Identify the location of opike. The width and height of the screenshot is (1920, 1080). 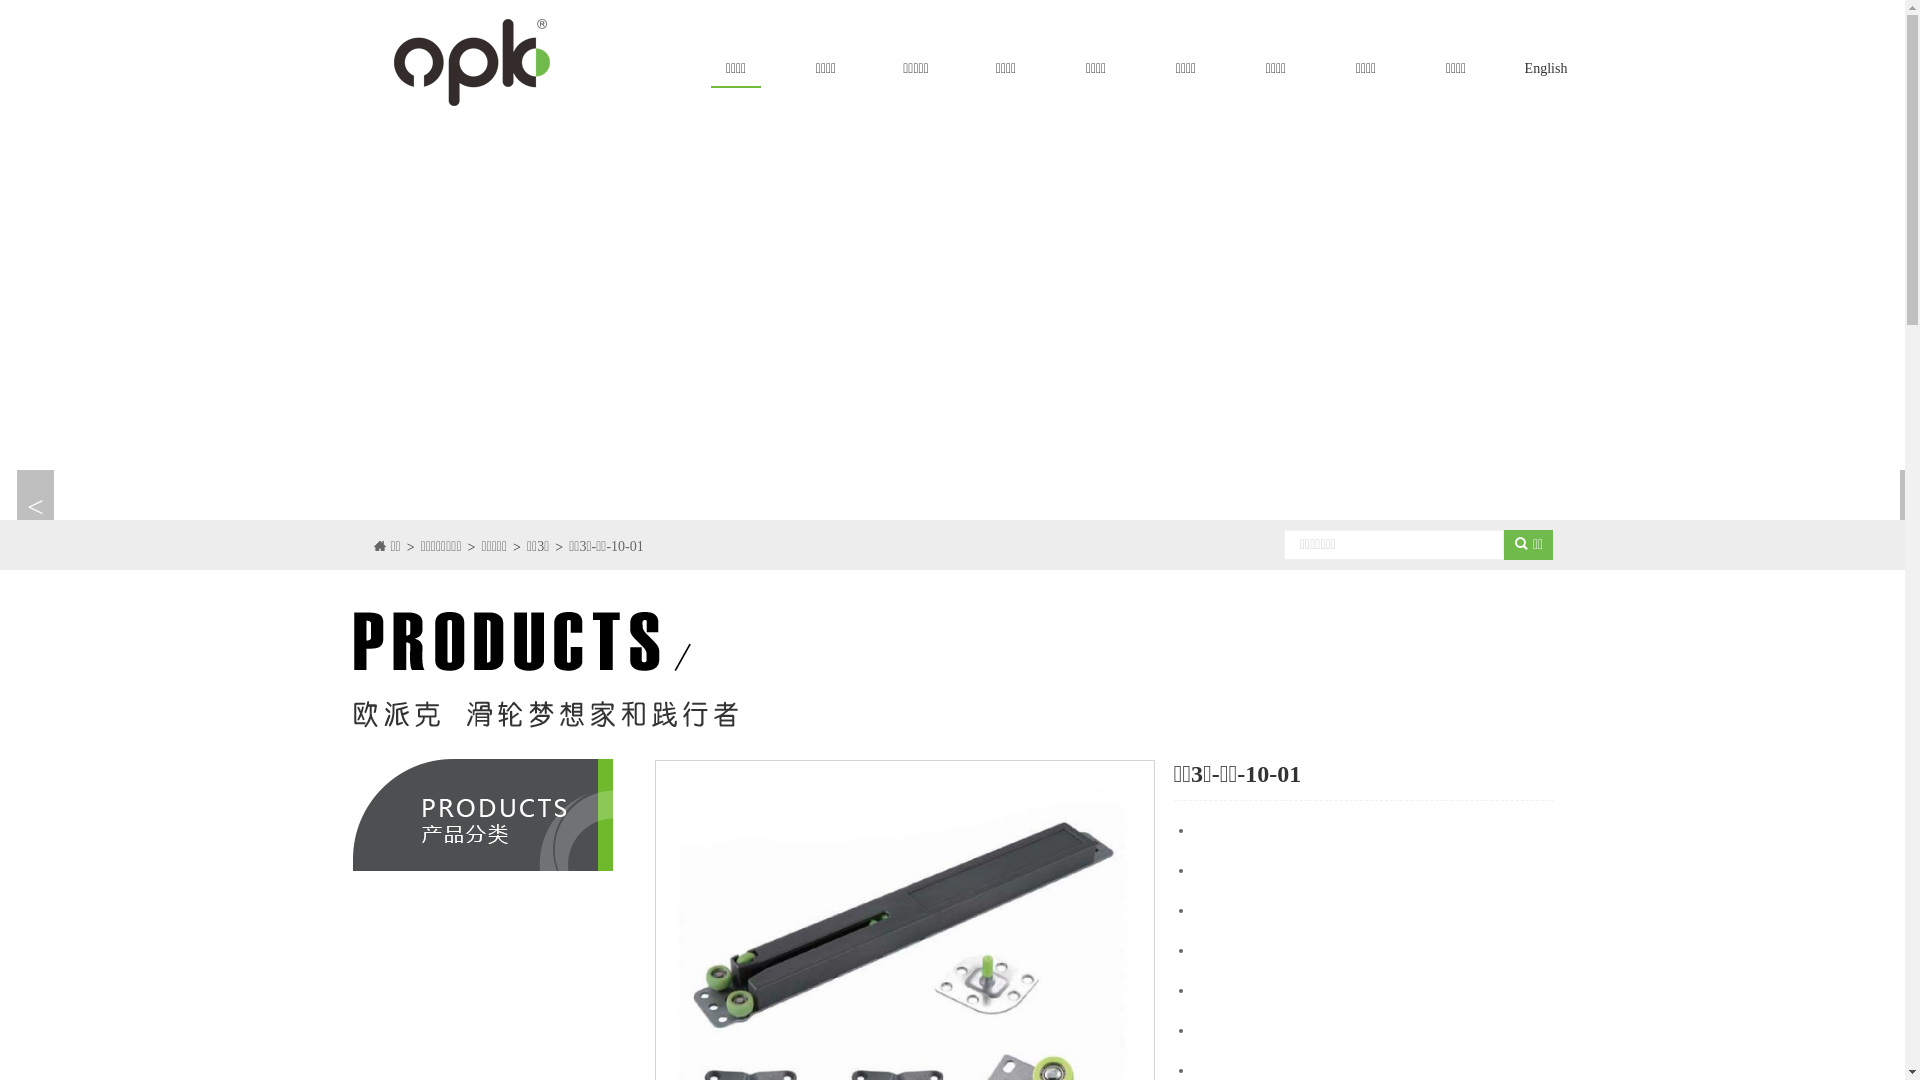
(494, 62).